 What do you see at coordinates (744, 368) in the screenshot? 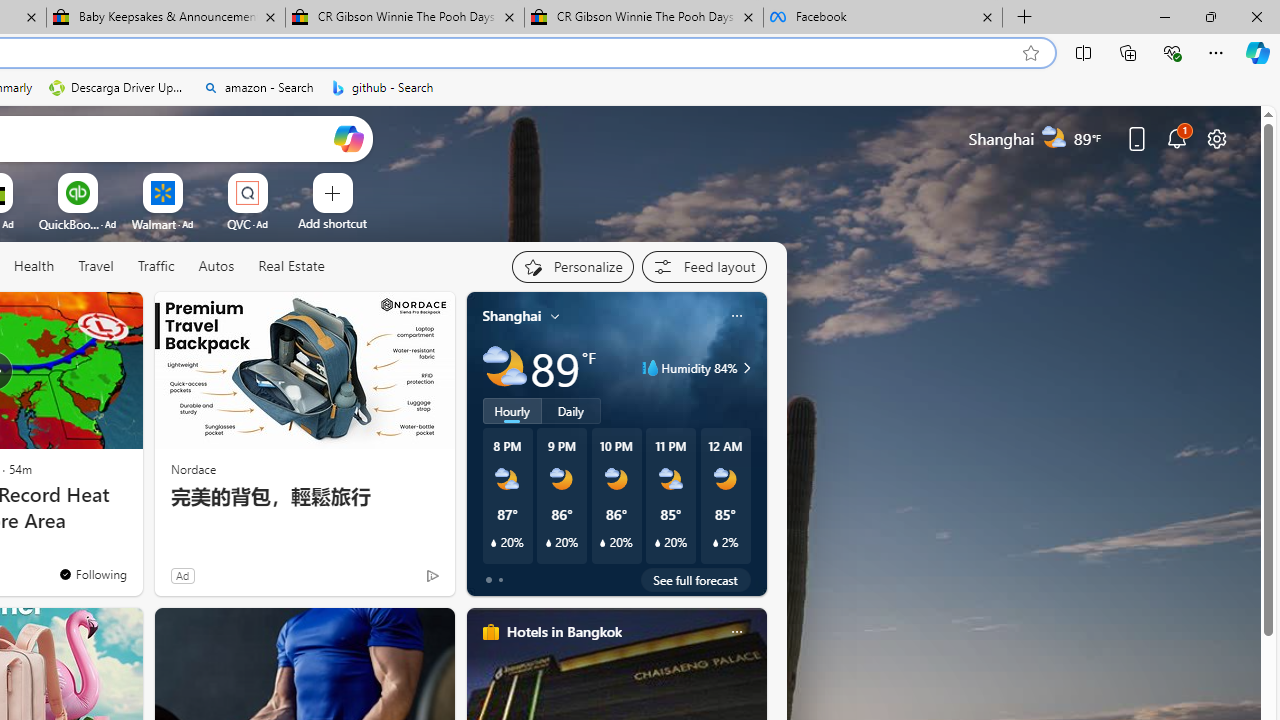
I see `Humidity 84%` at bounding box center [744, 368].